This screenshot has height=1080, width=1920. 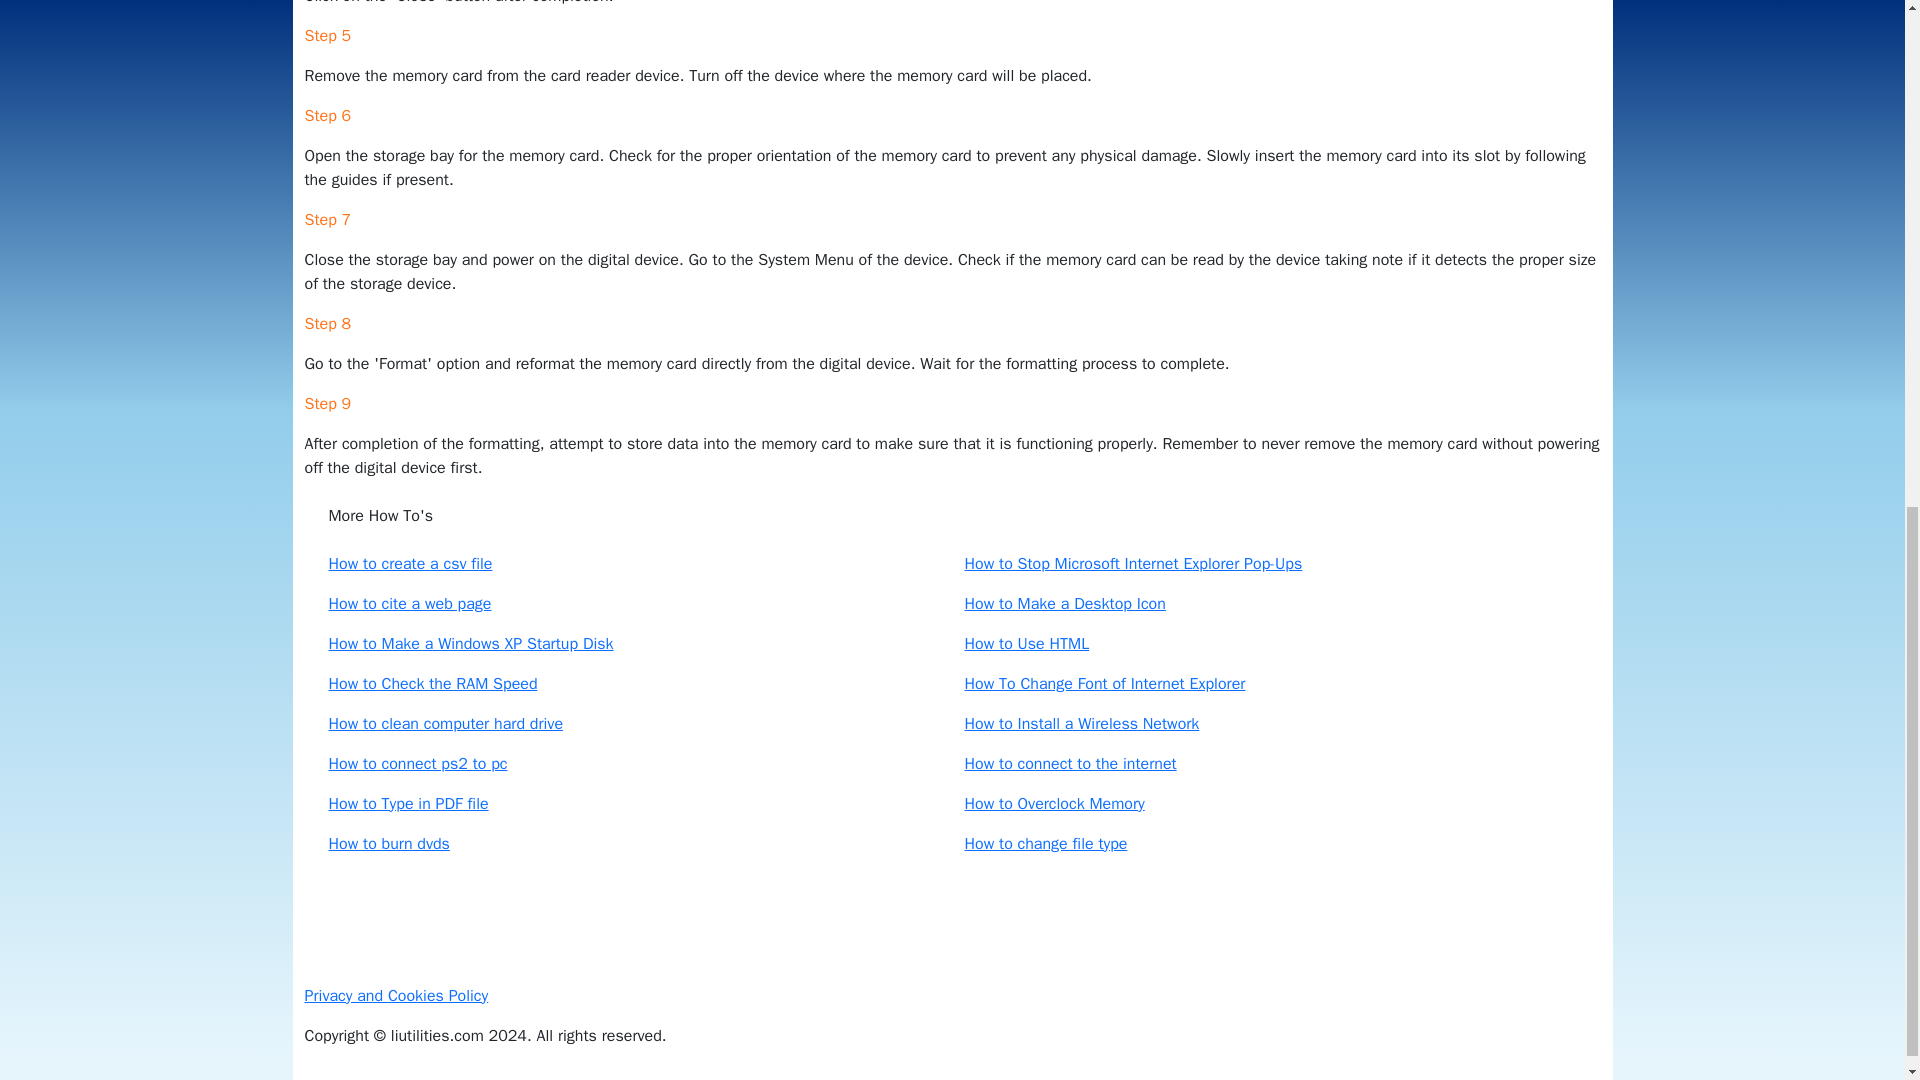 What do you see at coordinates (470, 644) in the screenshot?
I see `How to Make a Windows XP Startup Disk` at bounding box center [470, 644].